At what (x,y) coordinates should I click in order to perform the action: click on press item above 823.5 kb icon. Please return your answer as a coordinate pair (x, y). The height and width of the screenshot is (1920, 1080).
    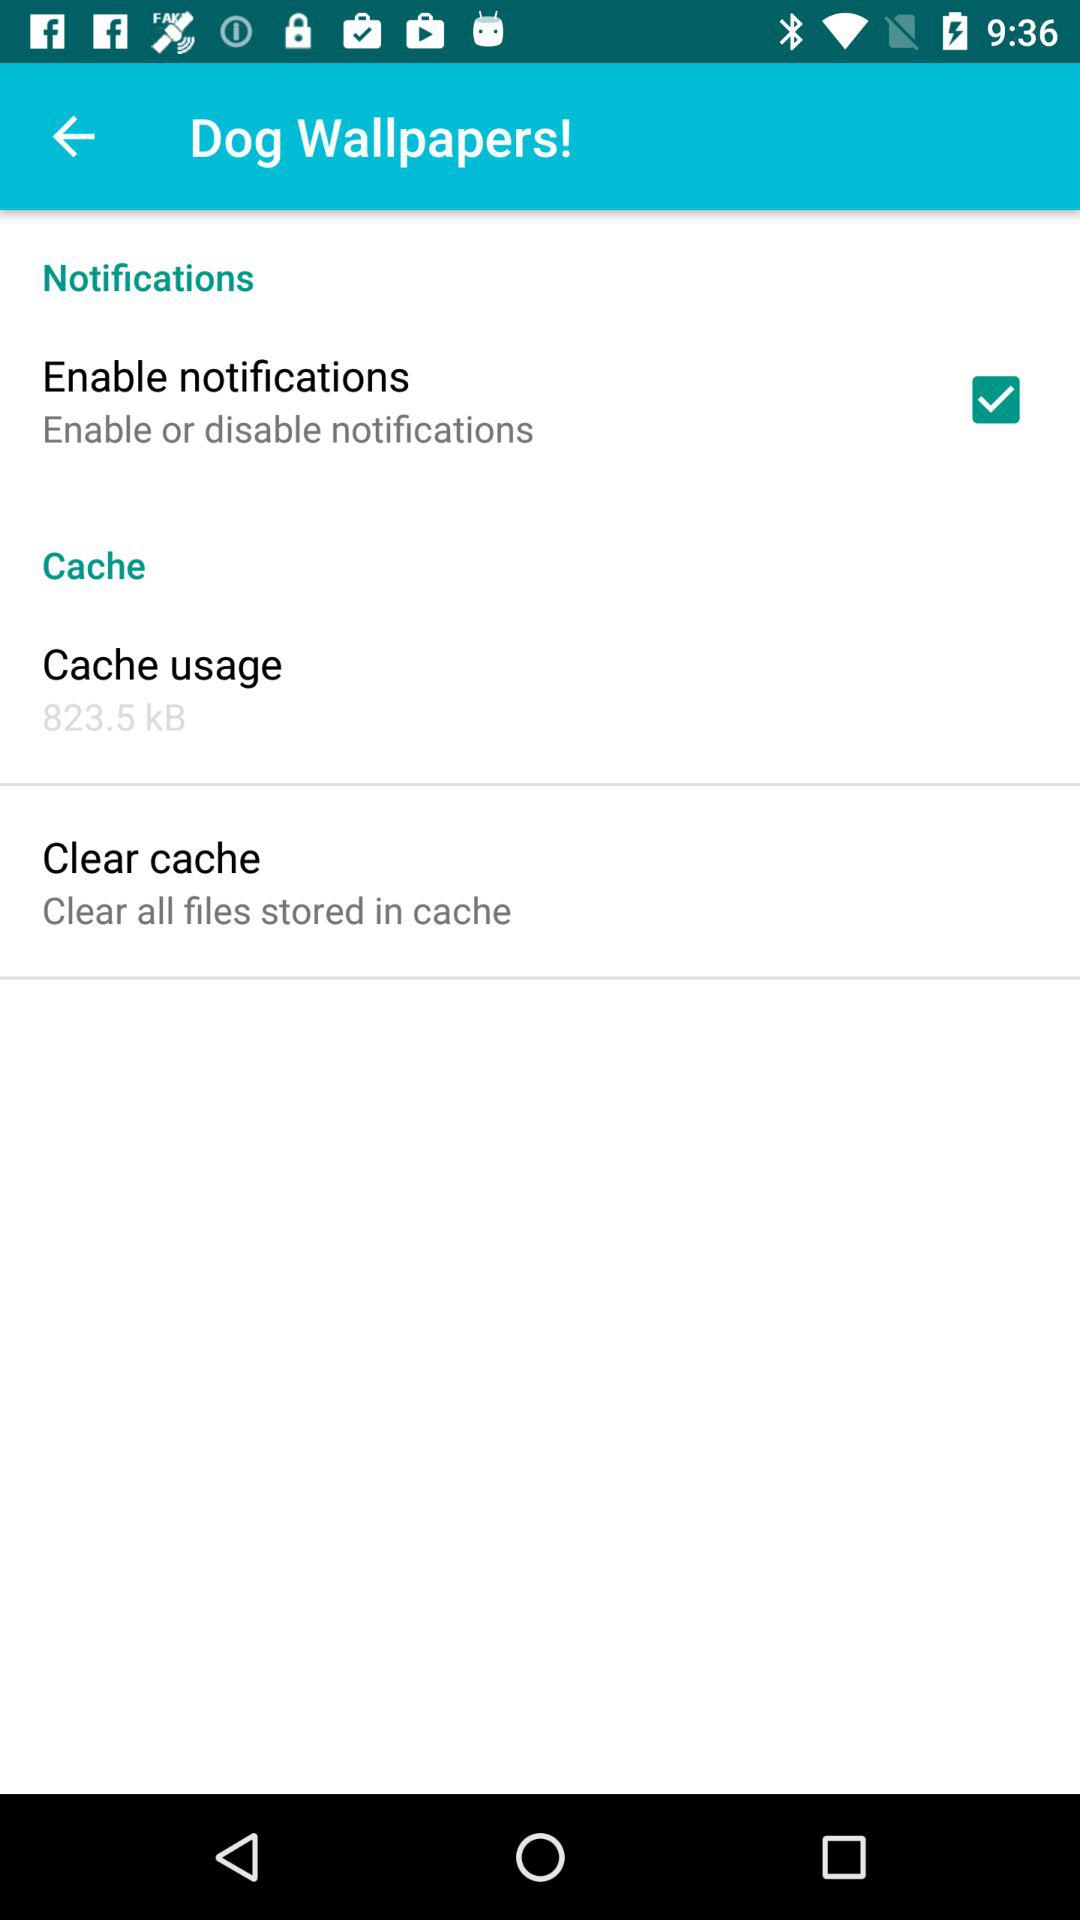
    Looking at the image, I should click on (162, 662).